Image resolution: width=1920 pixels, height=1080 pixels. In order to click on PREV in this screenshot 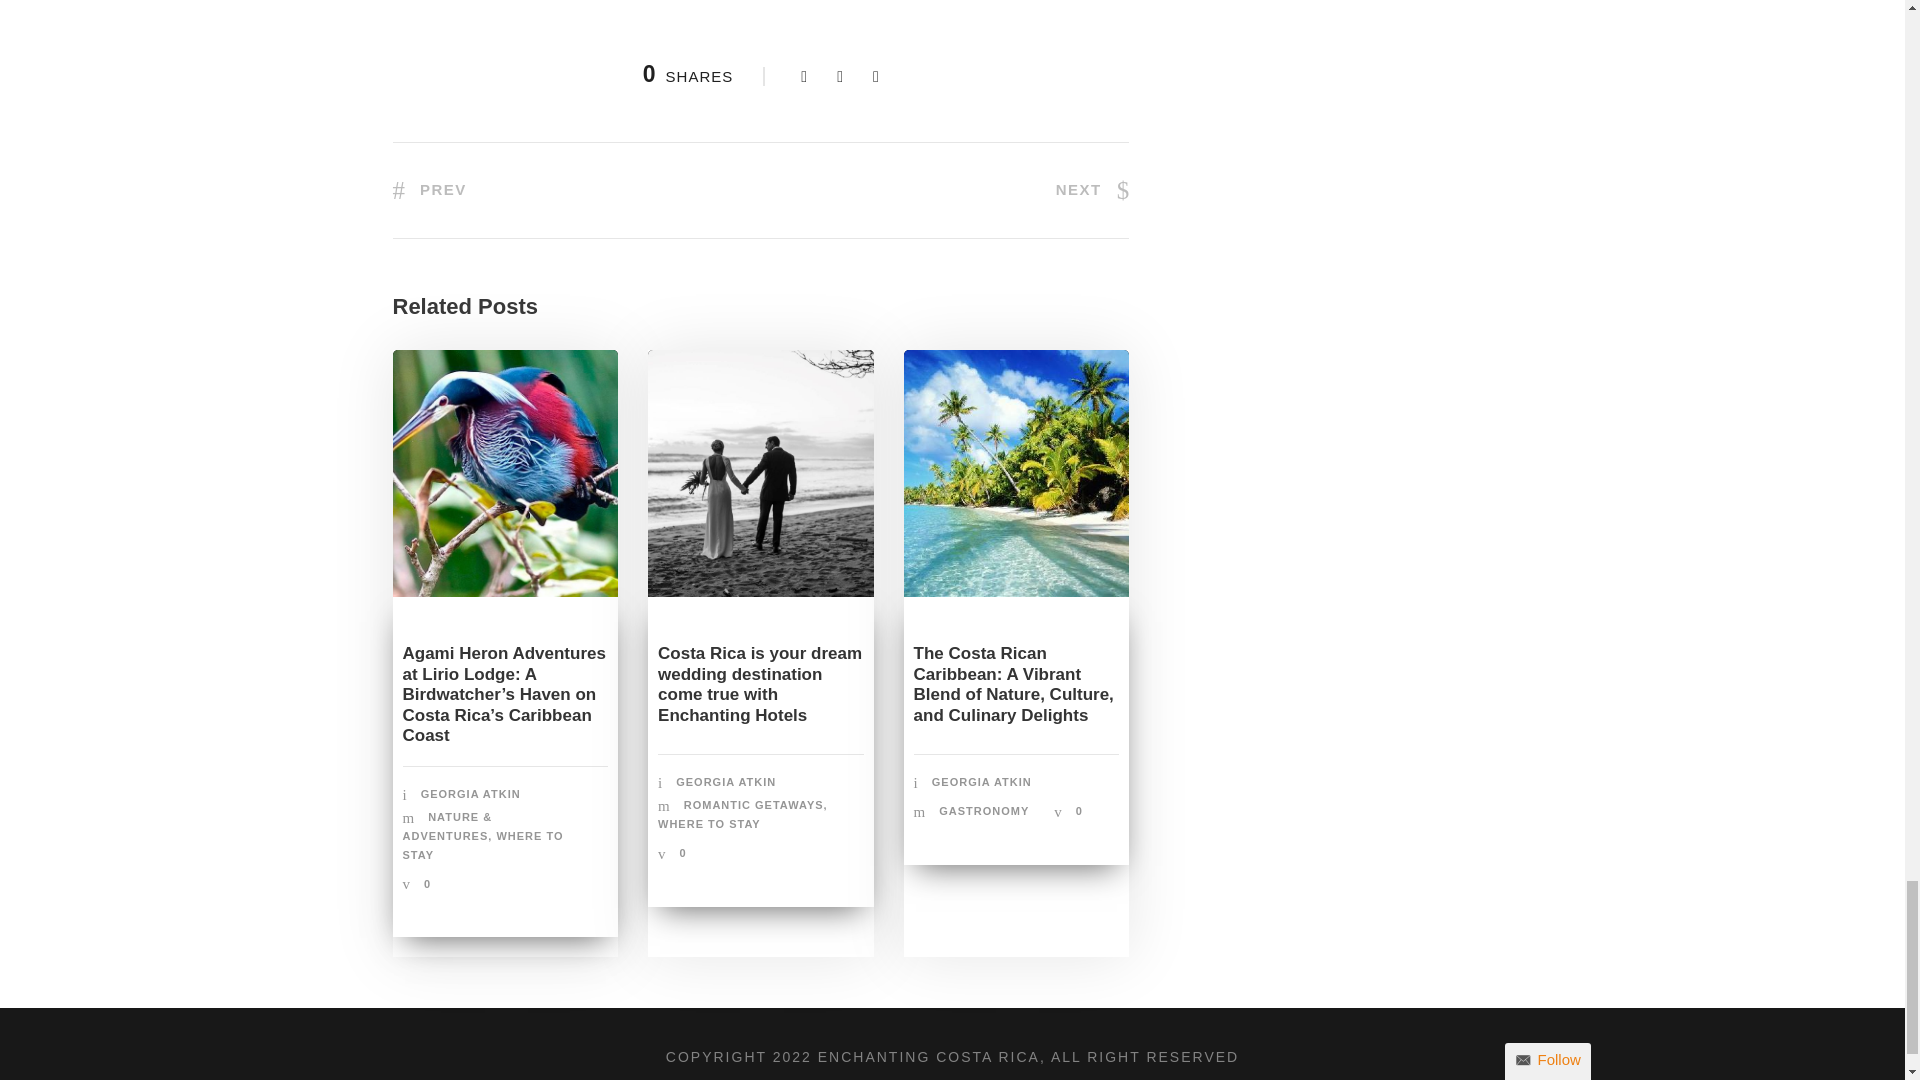, I will do `click(428, 189)`.